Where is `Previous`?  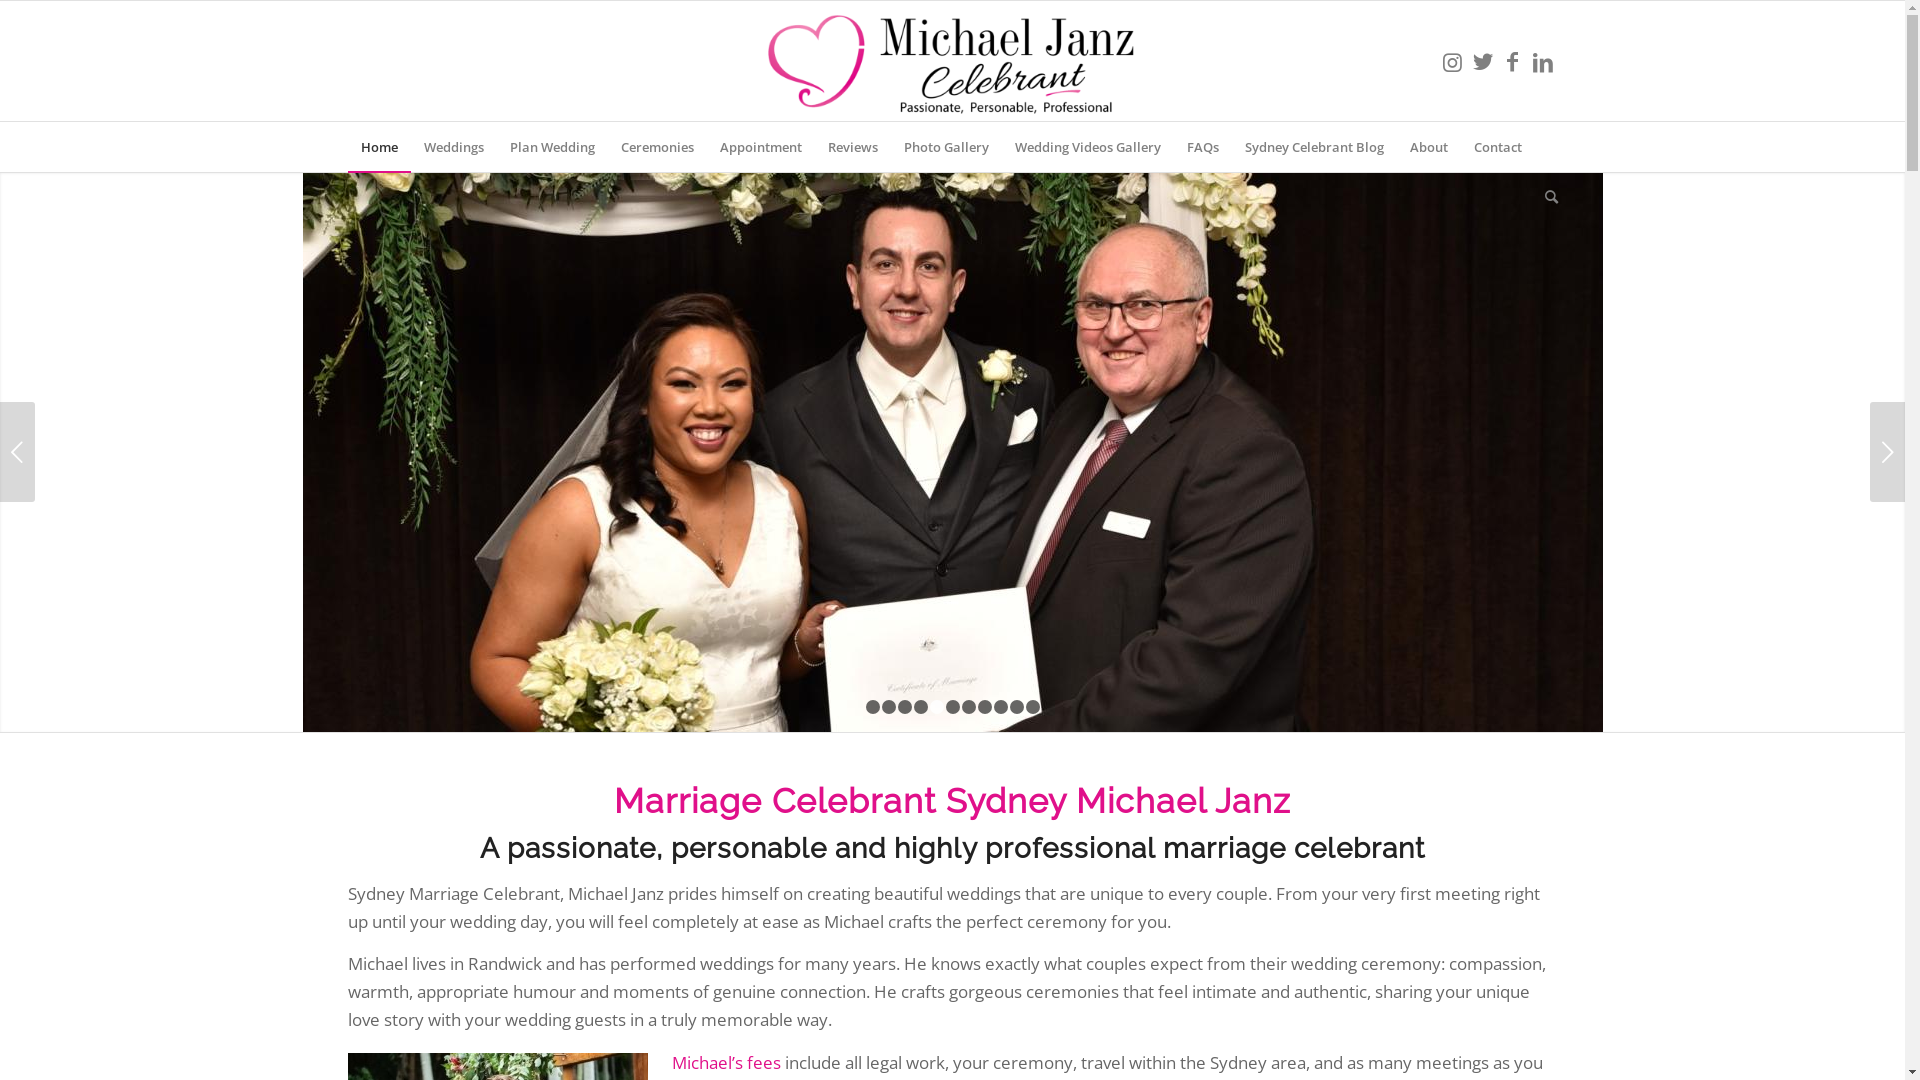 Previous is located at coordinates (18, 402).